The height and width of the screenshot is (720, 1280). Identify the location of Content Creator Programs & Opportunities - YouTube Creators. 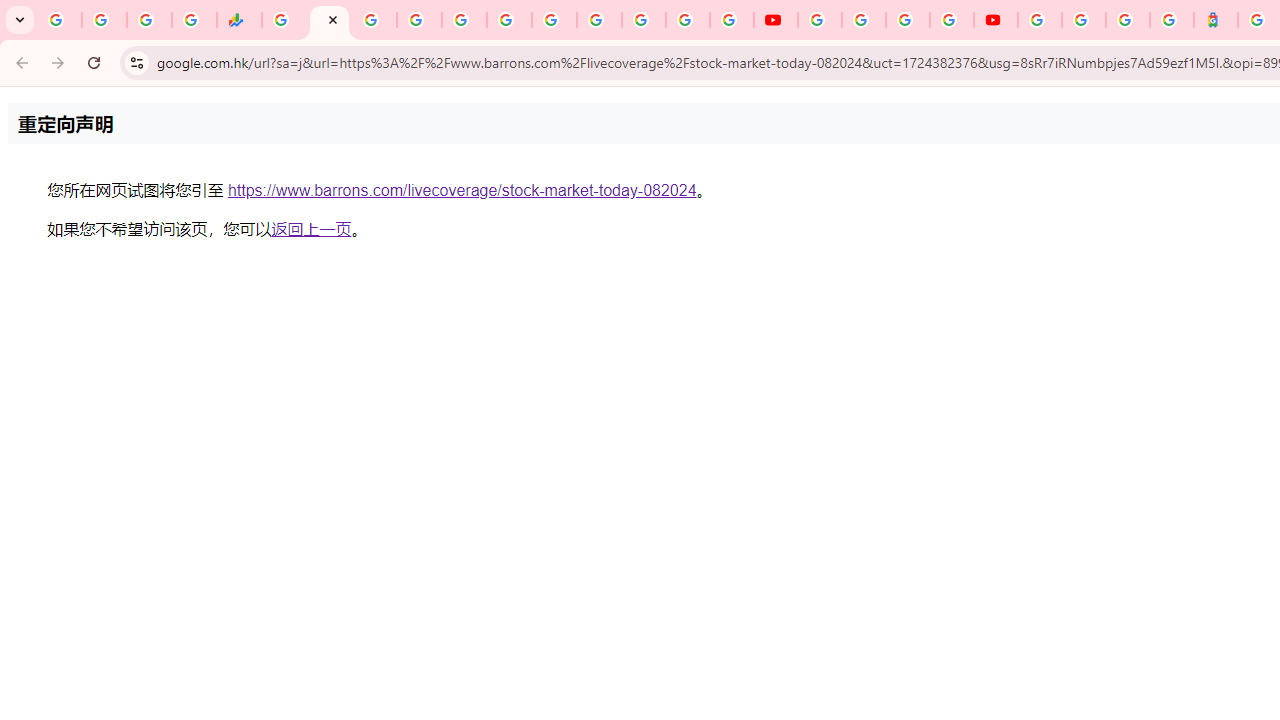
(996, 20).